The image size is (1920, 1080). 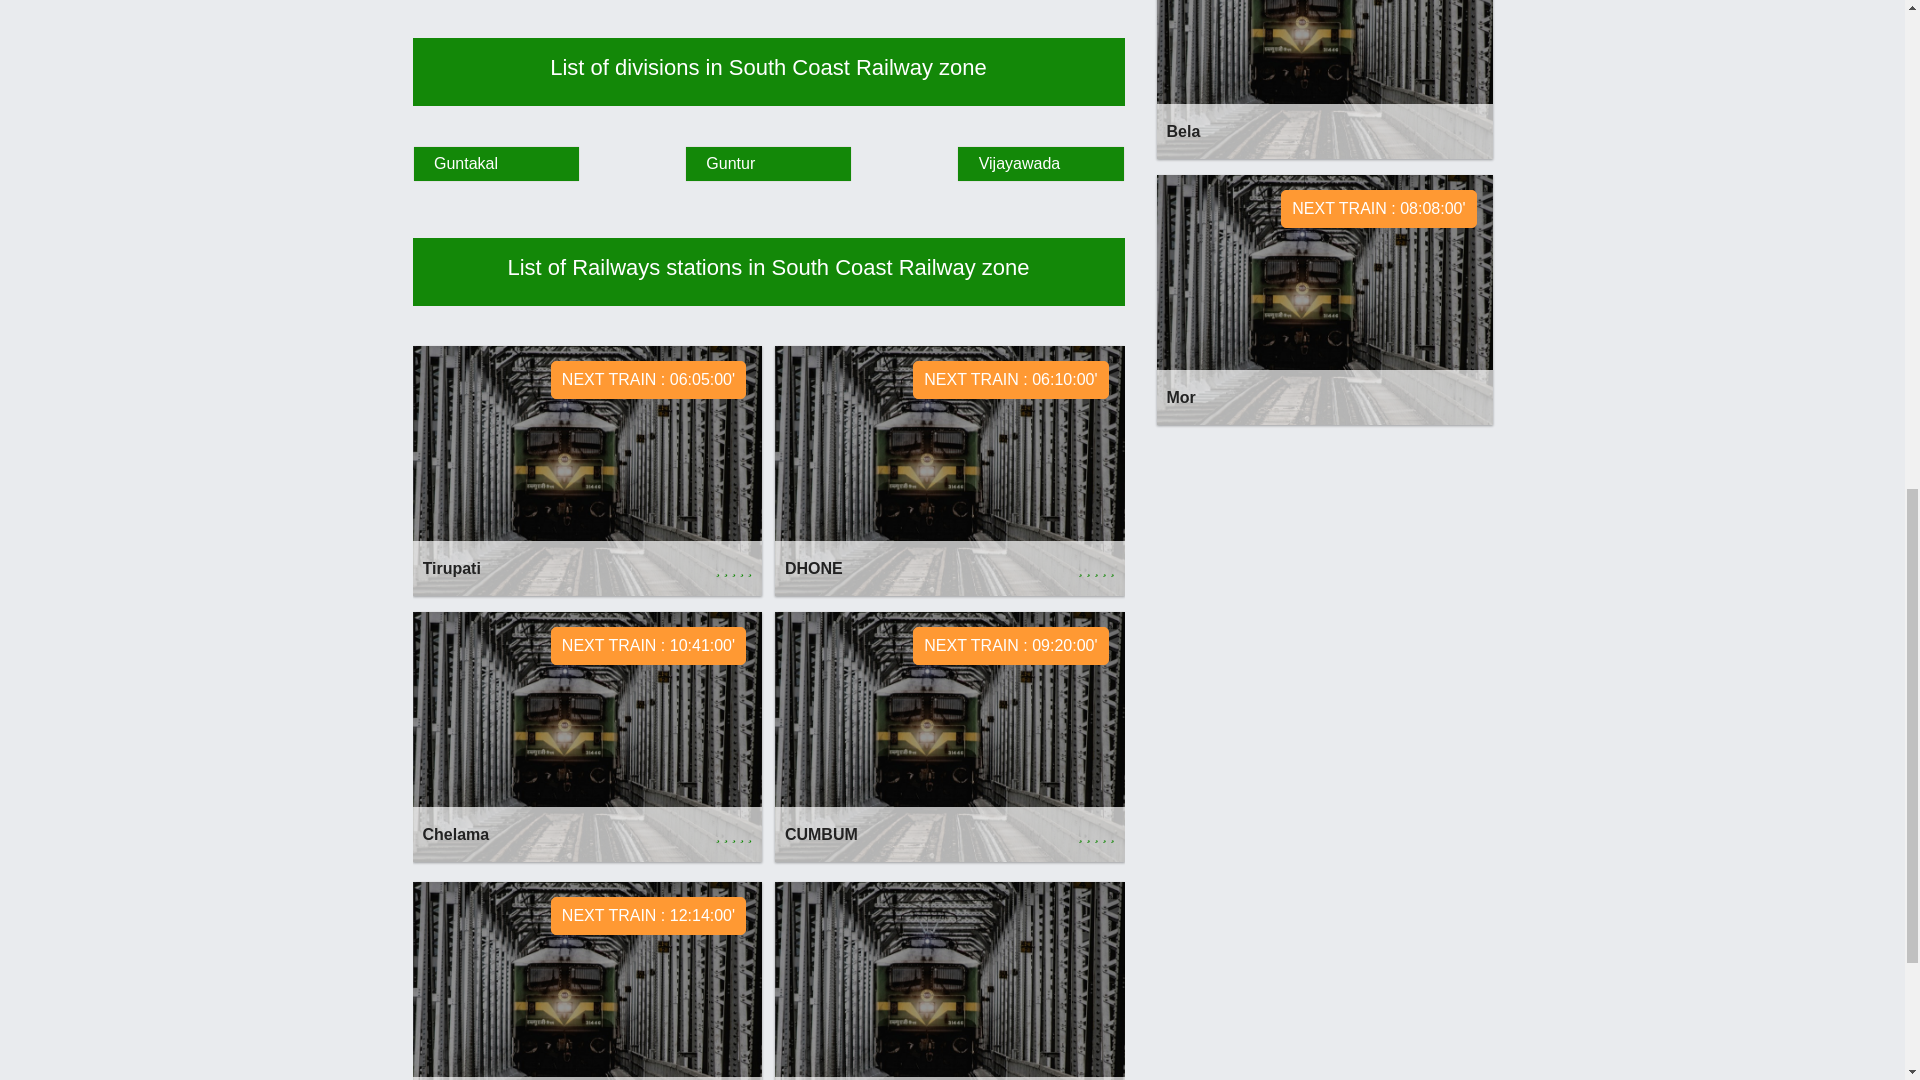 What do you see at coordinates (587, 981) in the screenshot?
I see ` Guntakal` at bounding box center [587, 981].